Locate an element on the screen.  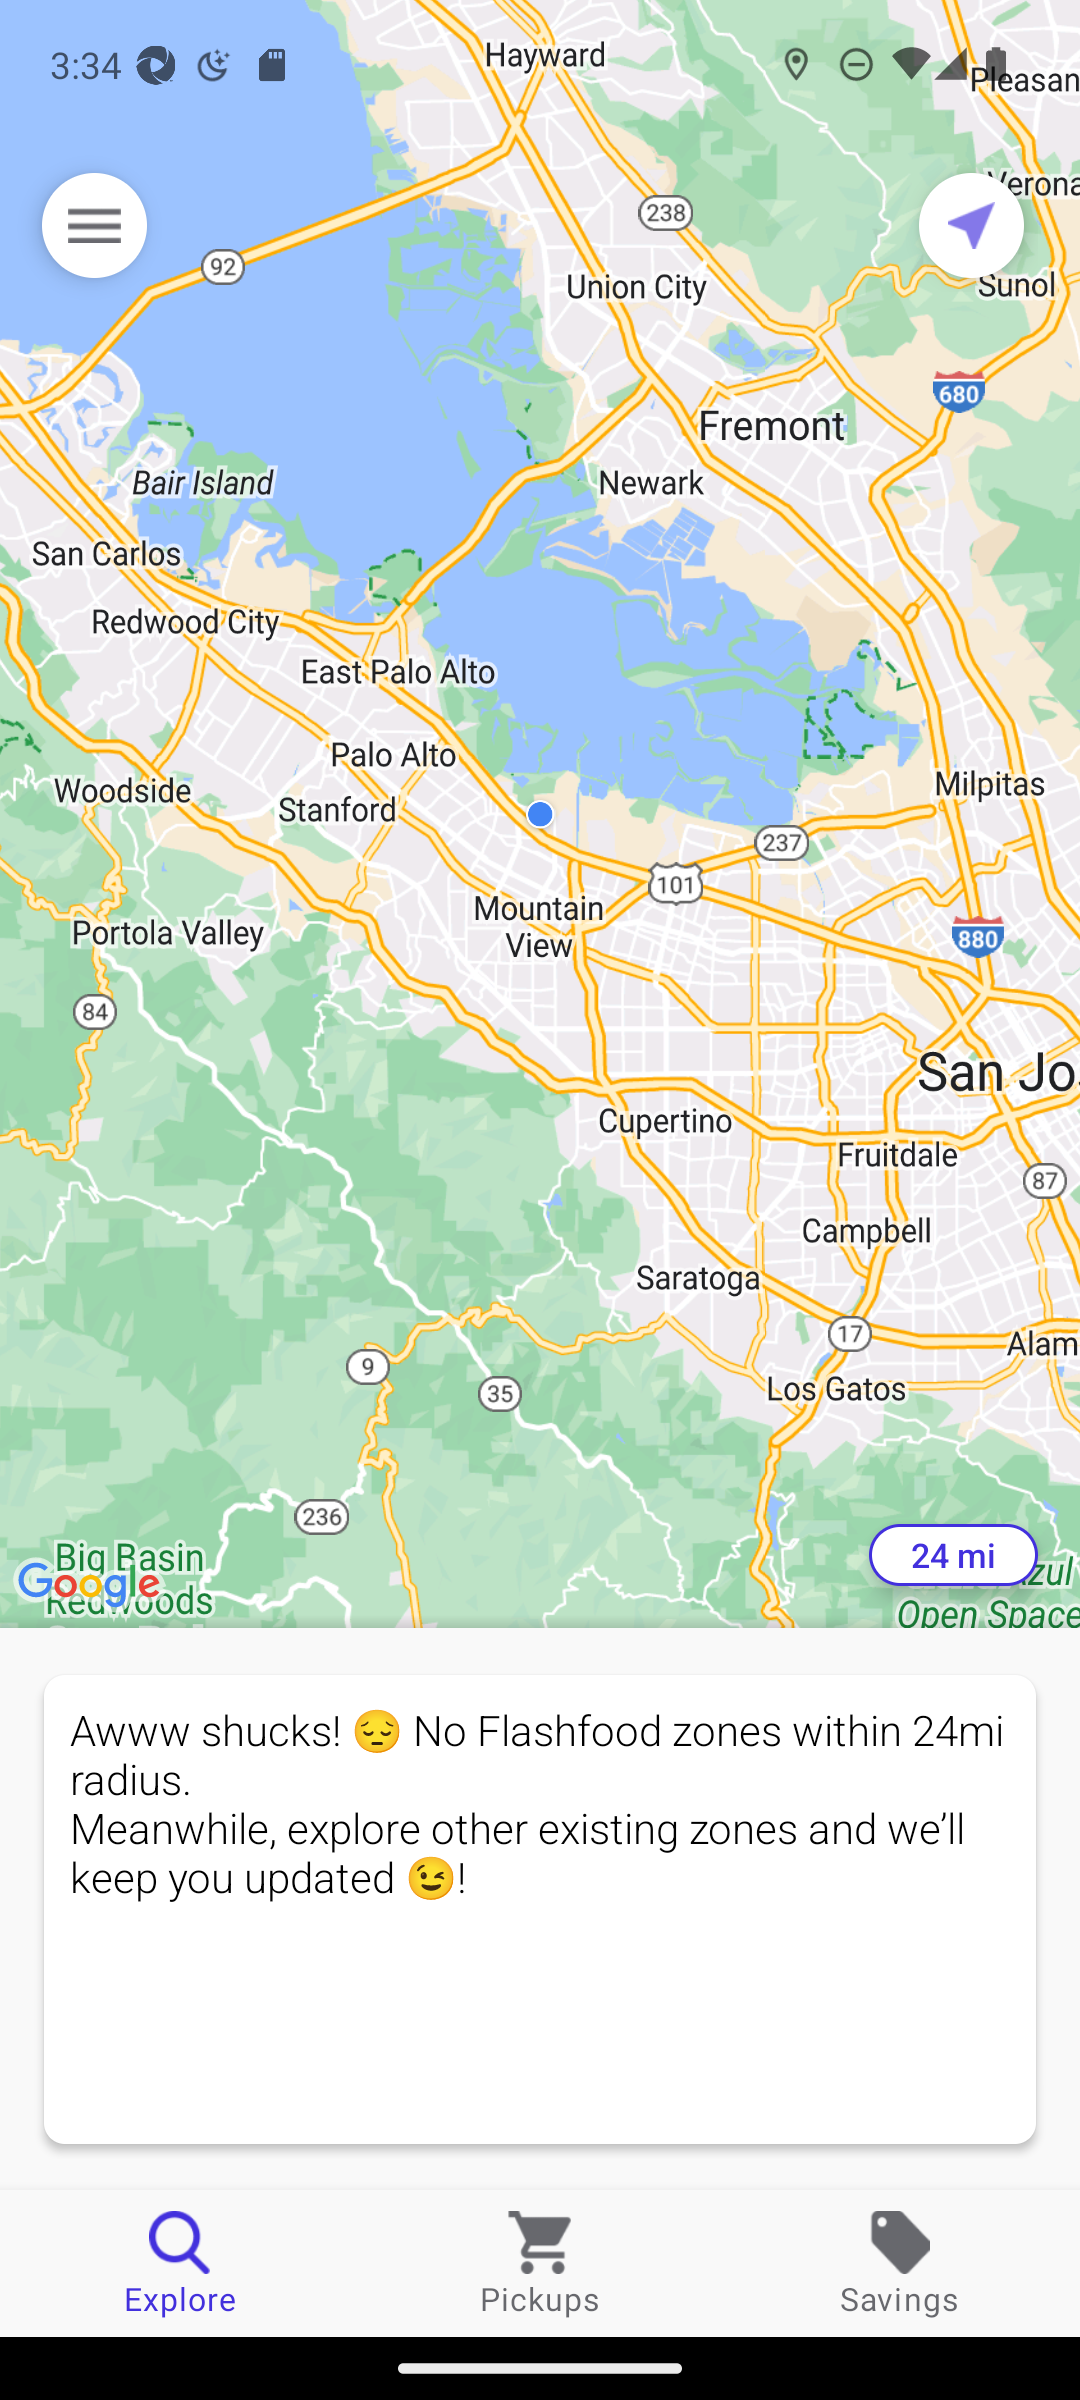
Savings is located at coordinates (900, 2262).